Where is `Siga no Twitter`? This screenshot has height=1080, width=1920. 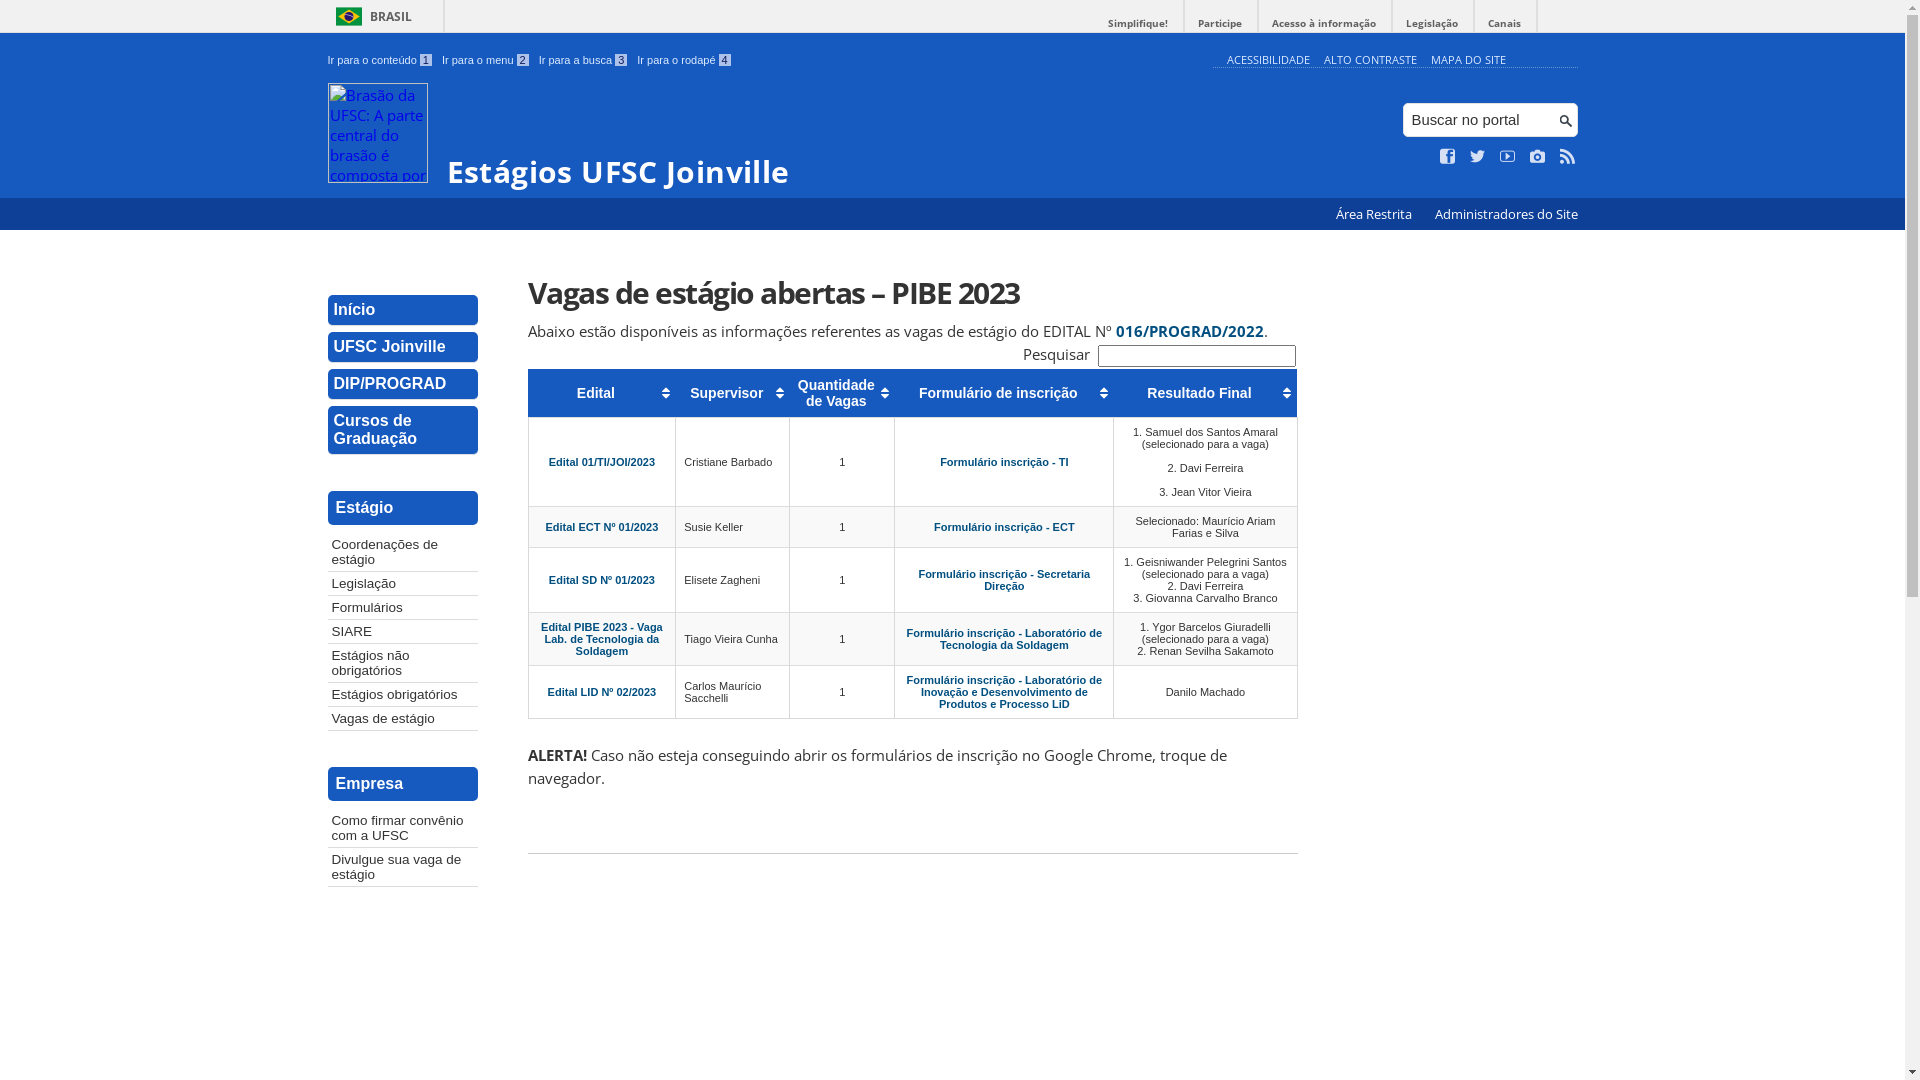
Siga no Twitter is located at coordinates (1478, 157).